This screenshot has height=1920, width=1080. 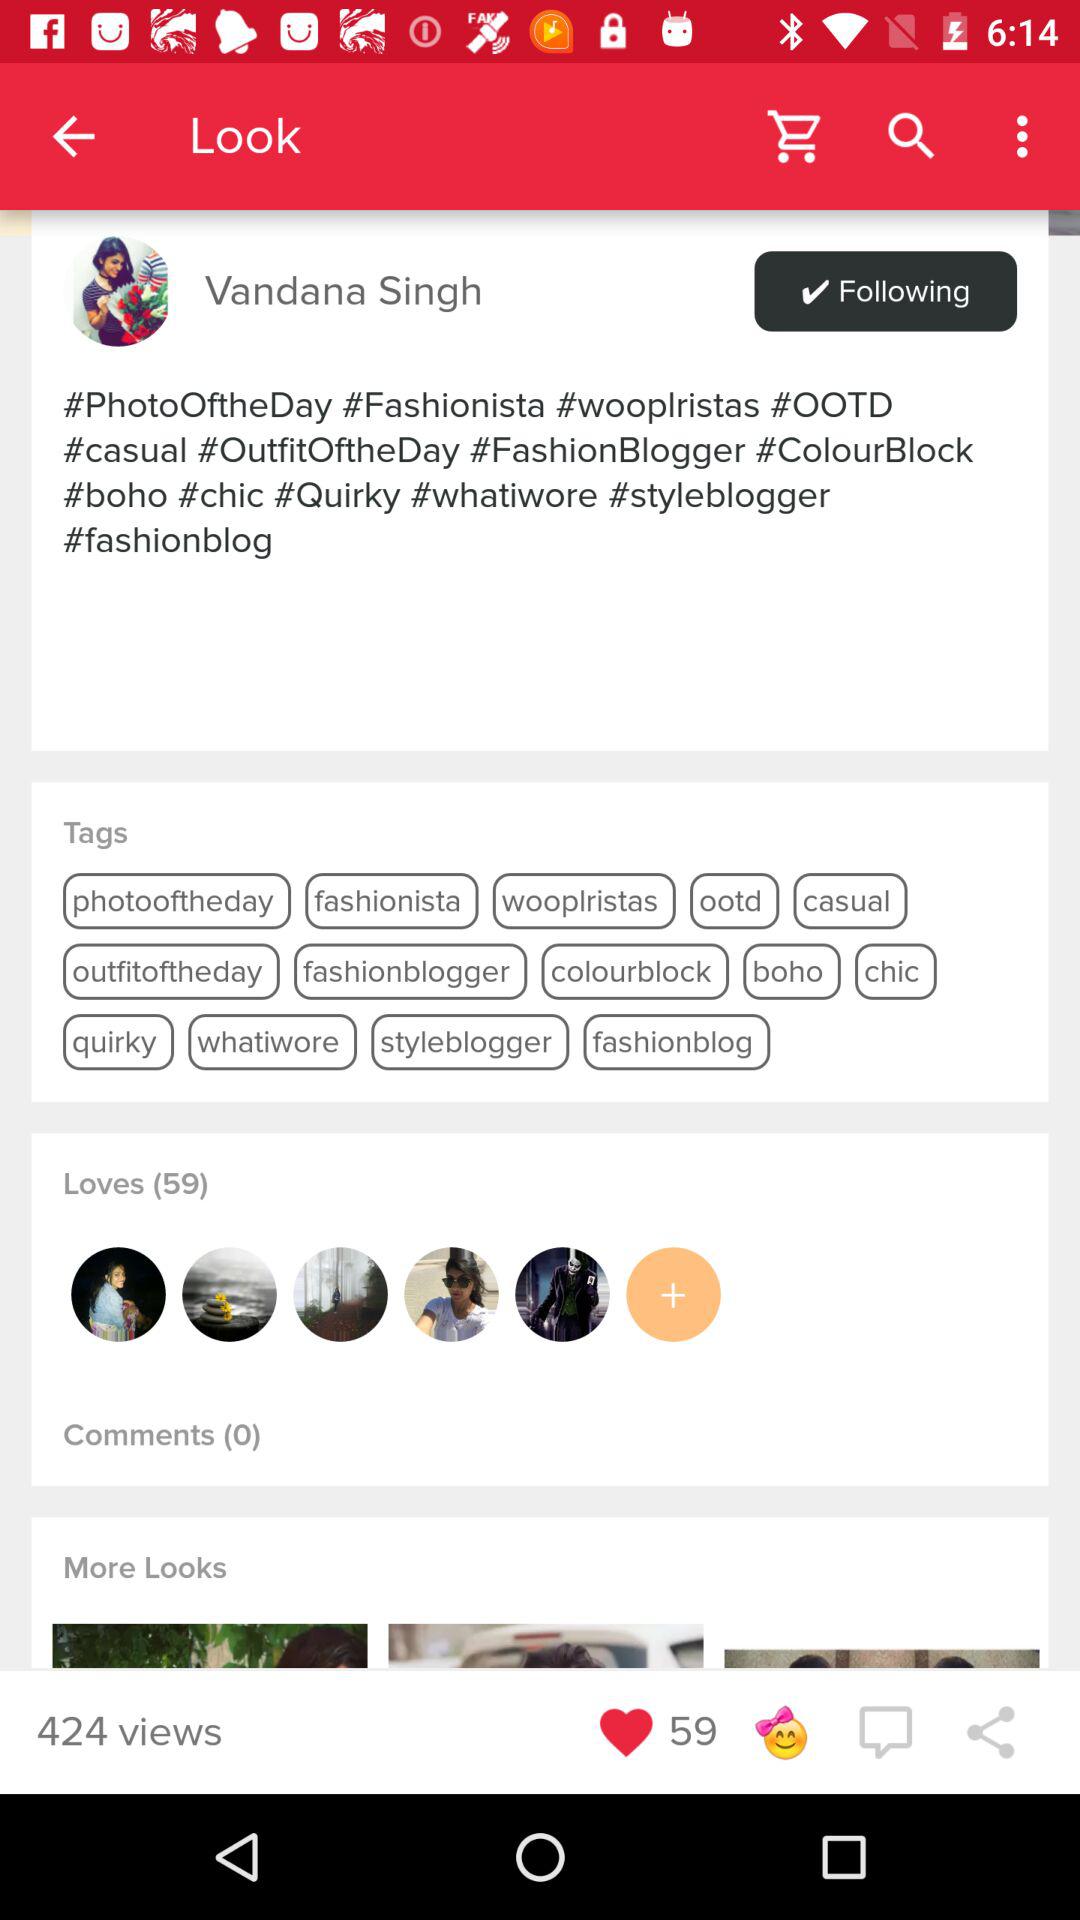 What do you see at coordinates (673, 1294) in the screenshot?
I see `add option` at bounding box center [673, 1294].